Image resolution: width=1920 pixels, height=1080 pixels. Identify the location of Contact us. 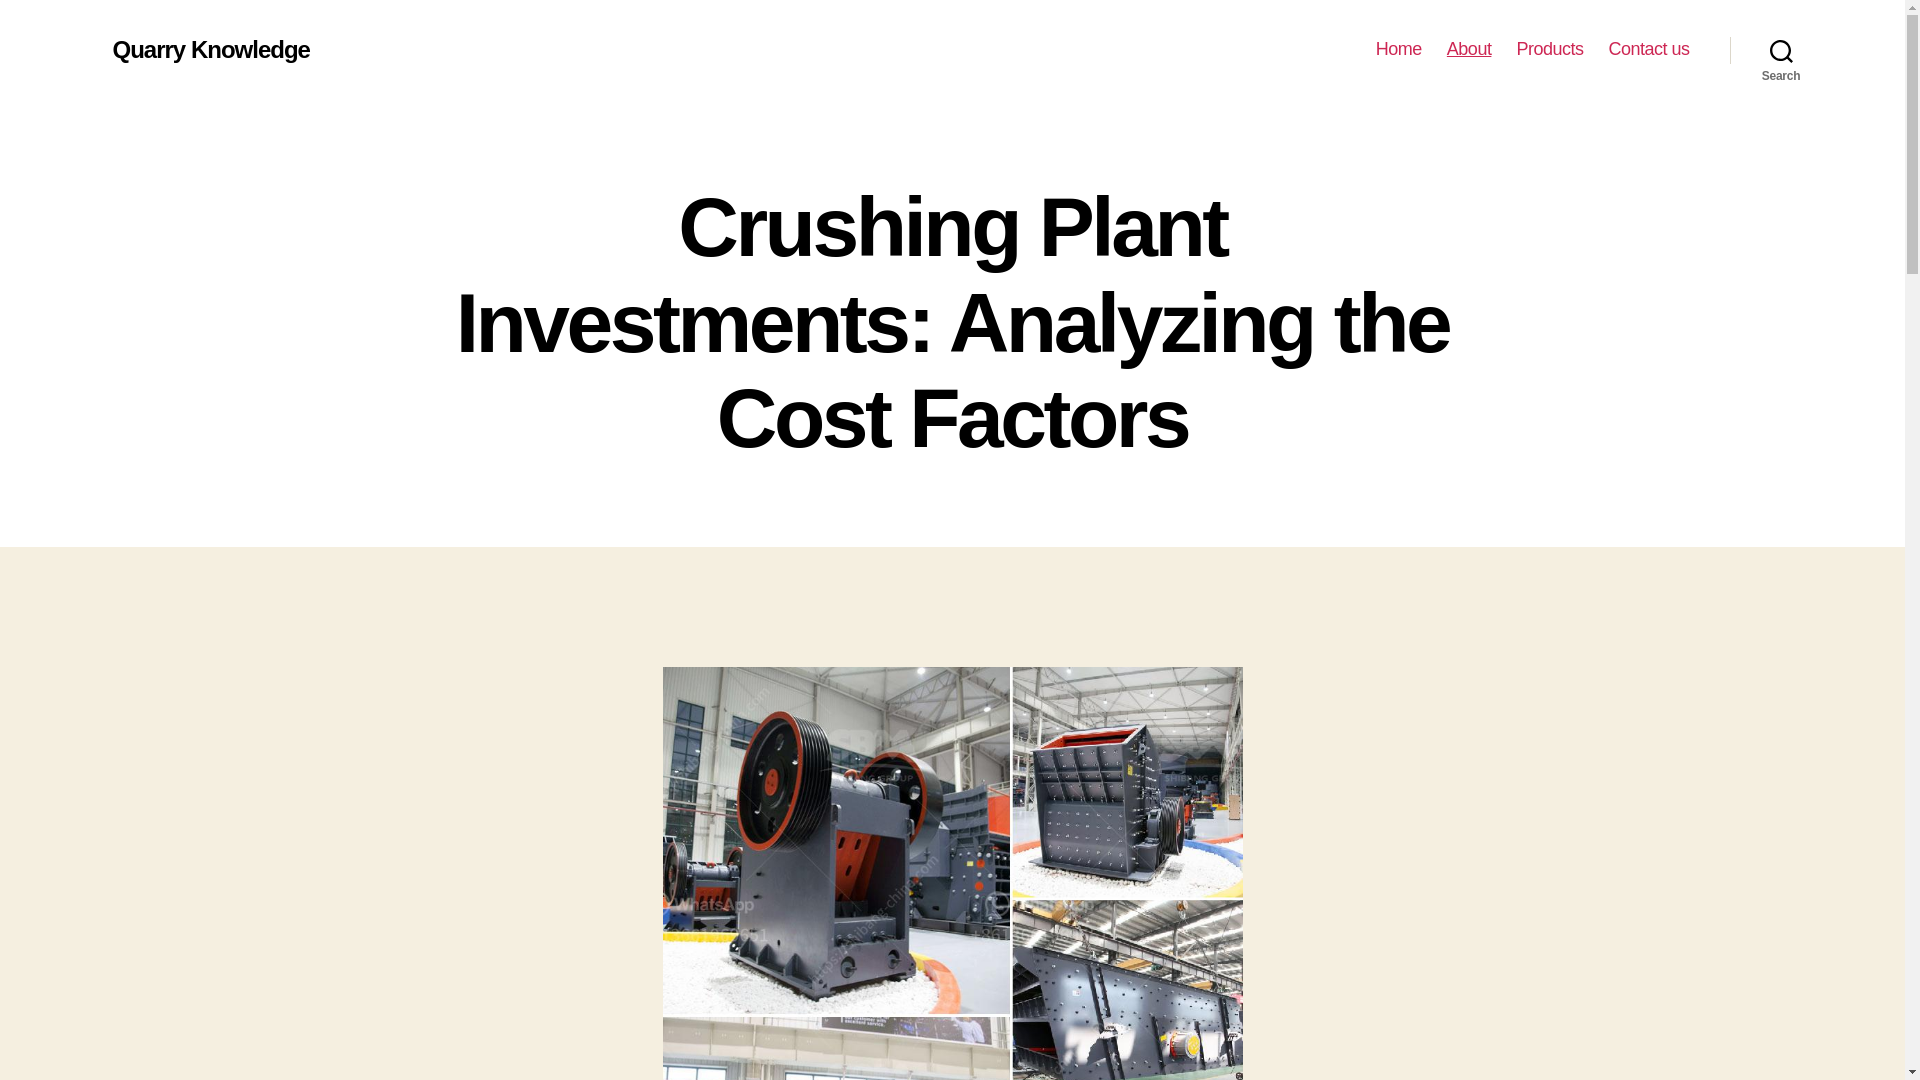
(1648, 49).